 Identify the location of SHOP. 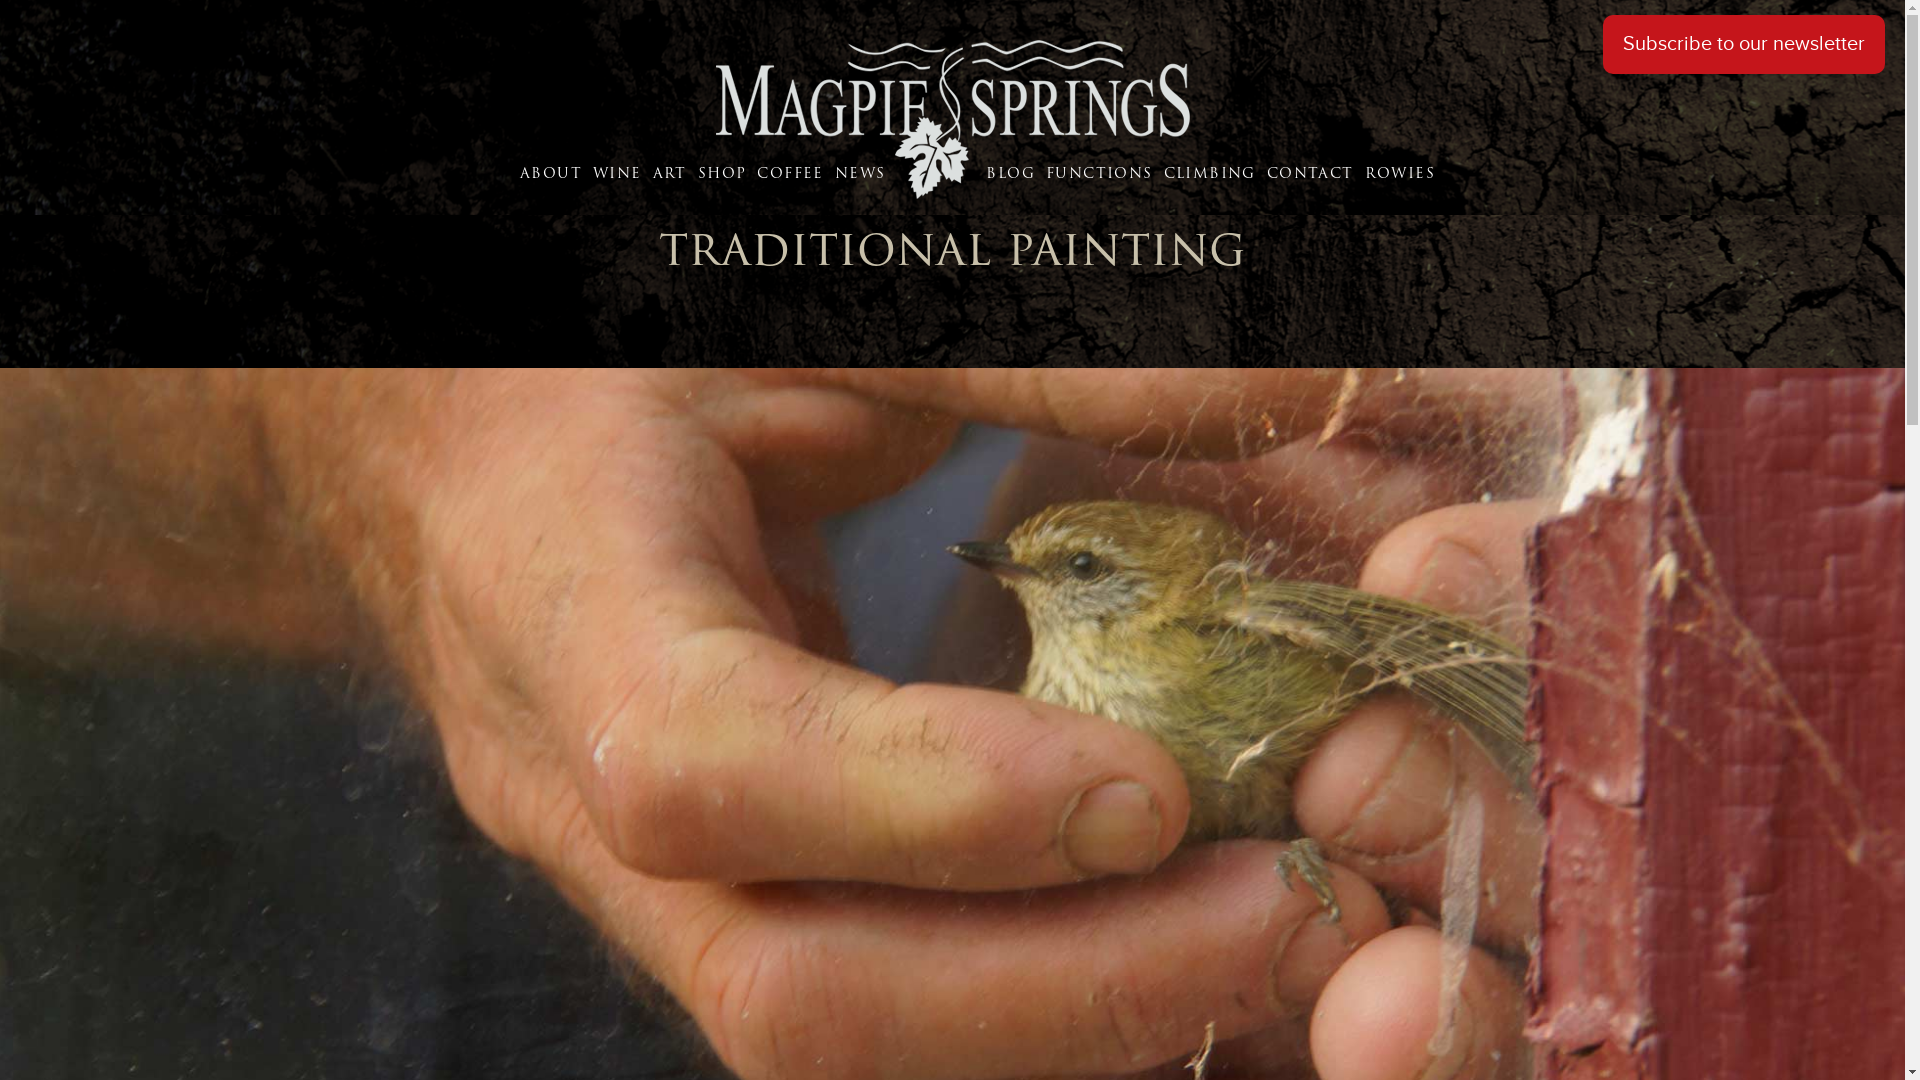
(726, 173).